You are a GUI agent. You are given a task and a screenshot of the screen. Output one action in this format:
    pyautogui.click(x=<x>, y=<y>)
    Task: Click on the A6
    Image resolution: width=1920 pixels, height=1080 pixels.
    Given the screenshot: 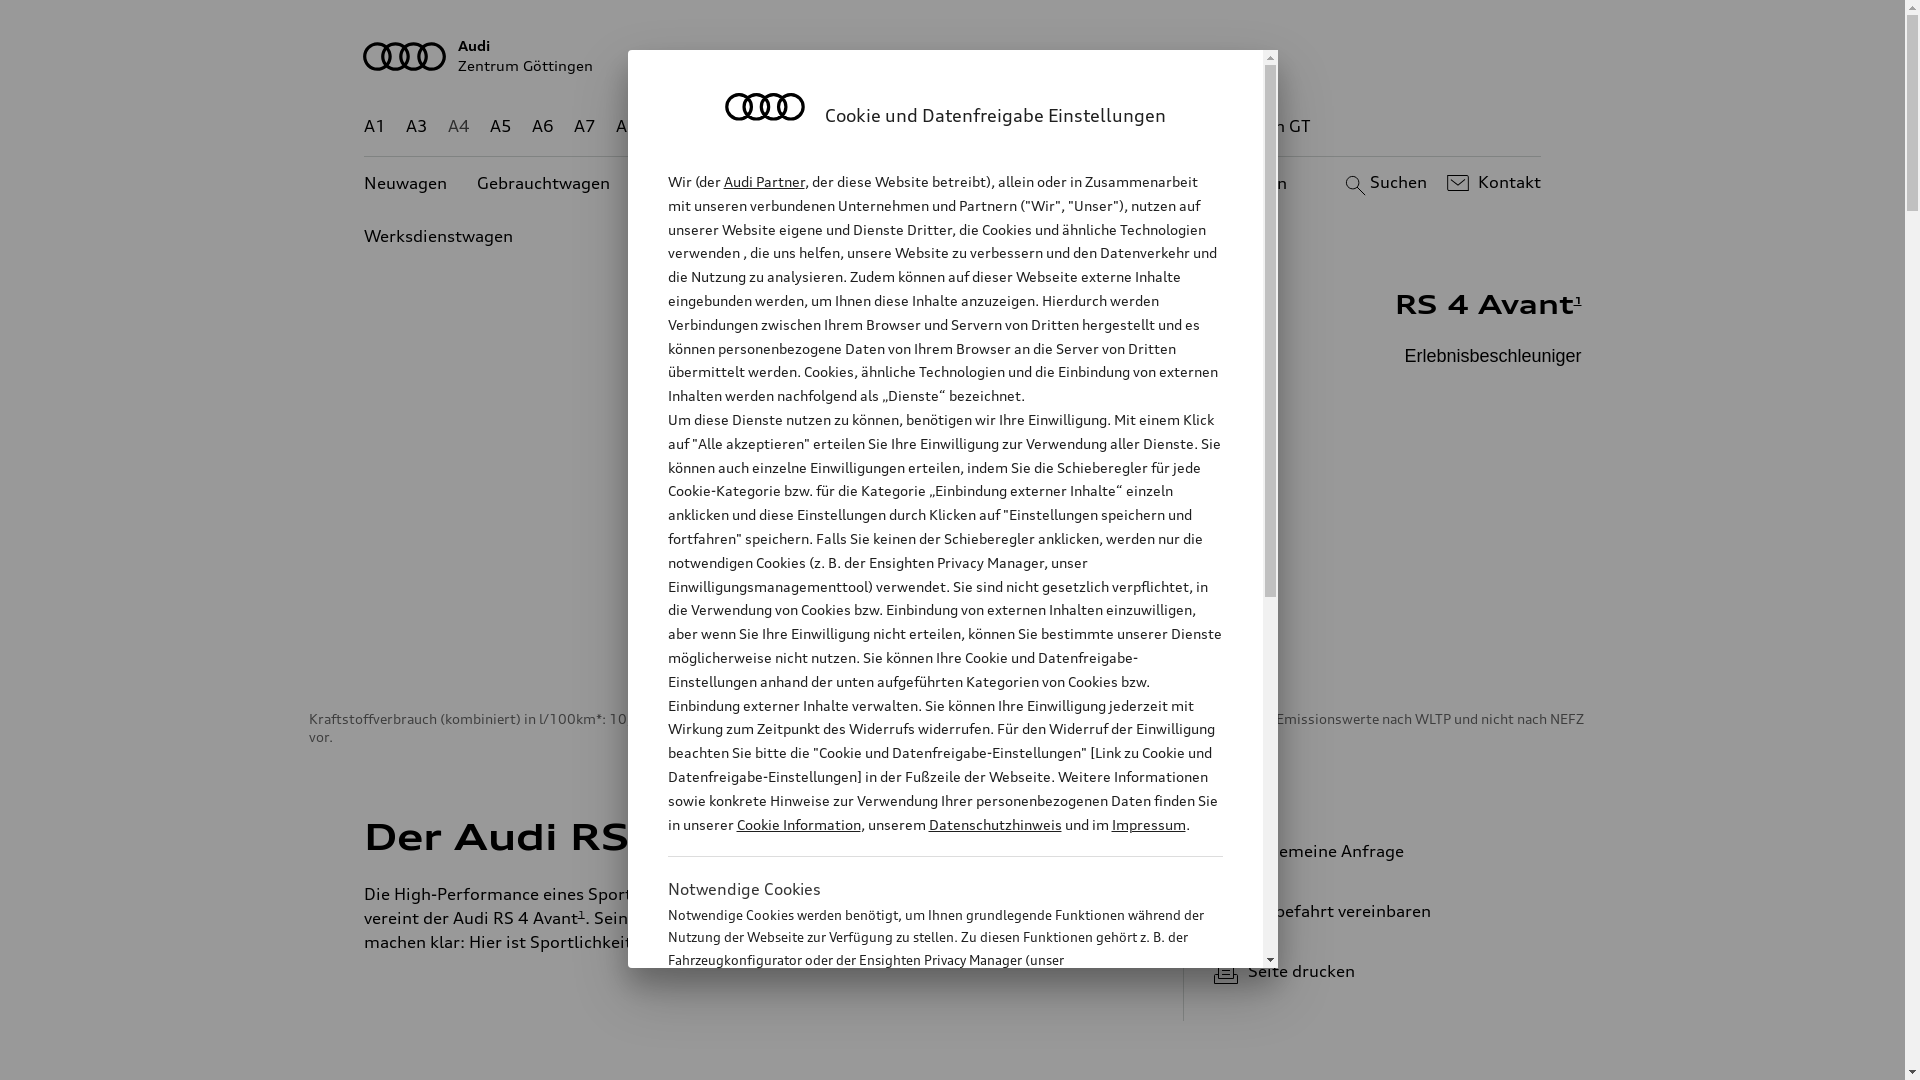 What is the action you would take?
    pyautogui.click(x=543, y=126)
    